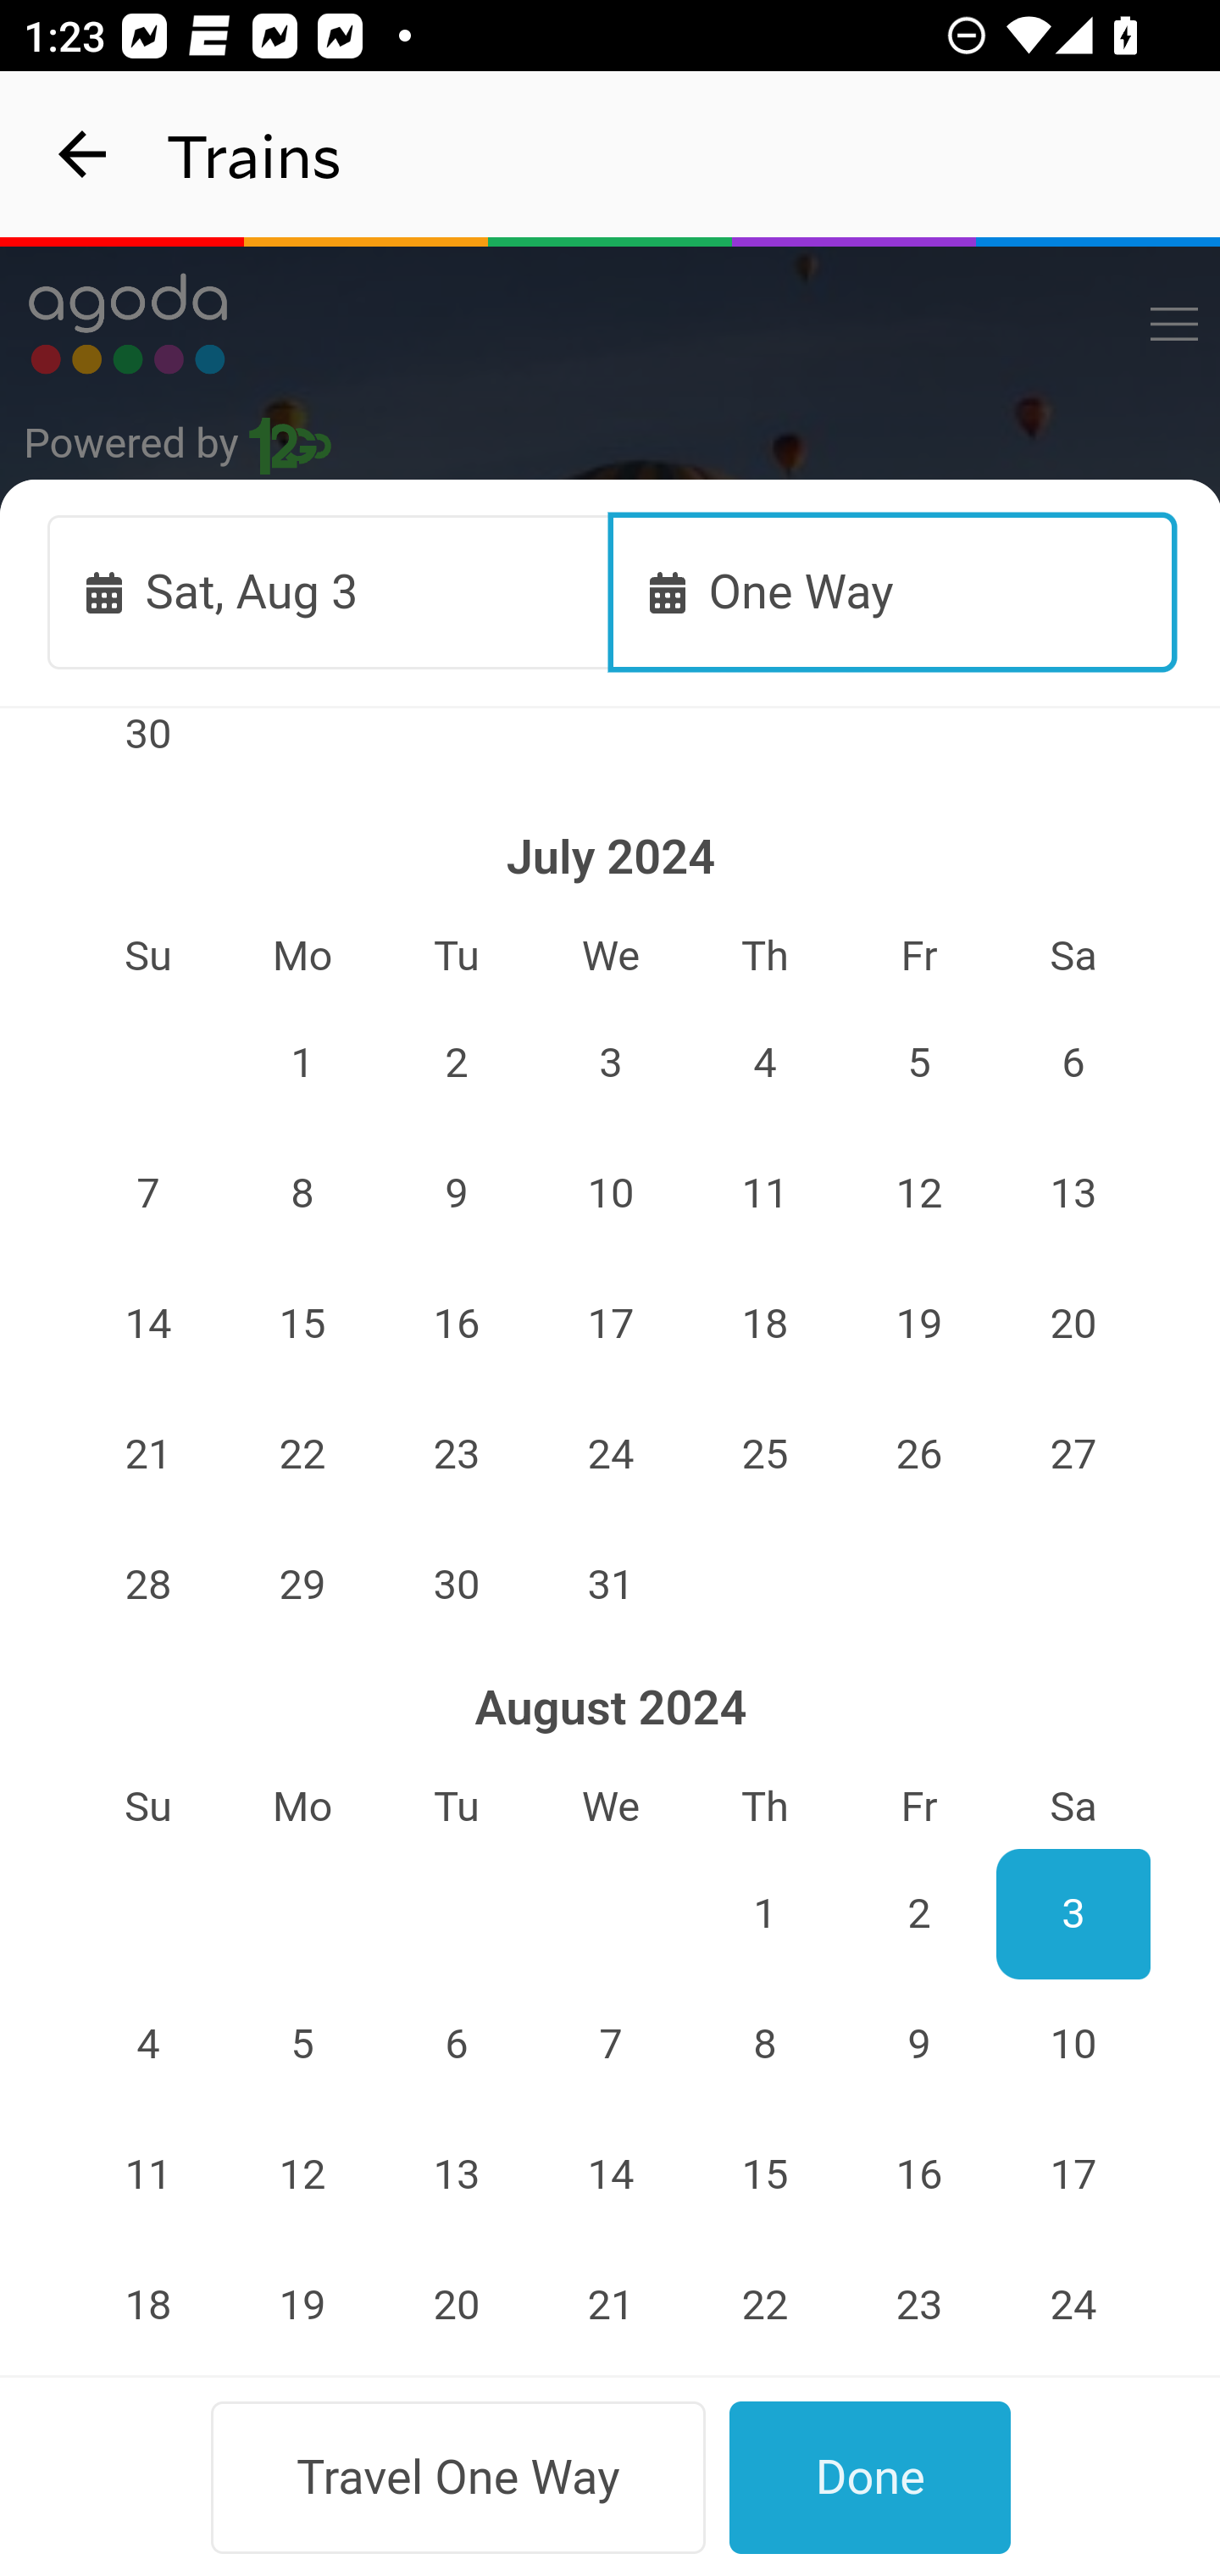 The height and width of the screenshot is (2576, 1220). What do you see at coordinates (918, 2305) in the screenshot?
I see `23` at bounding box center [918, 2305].